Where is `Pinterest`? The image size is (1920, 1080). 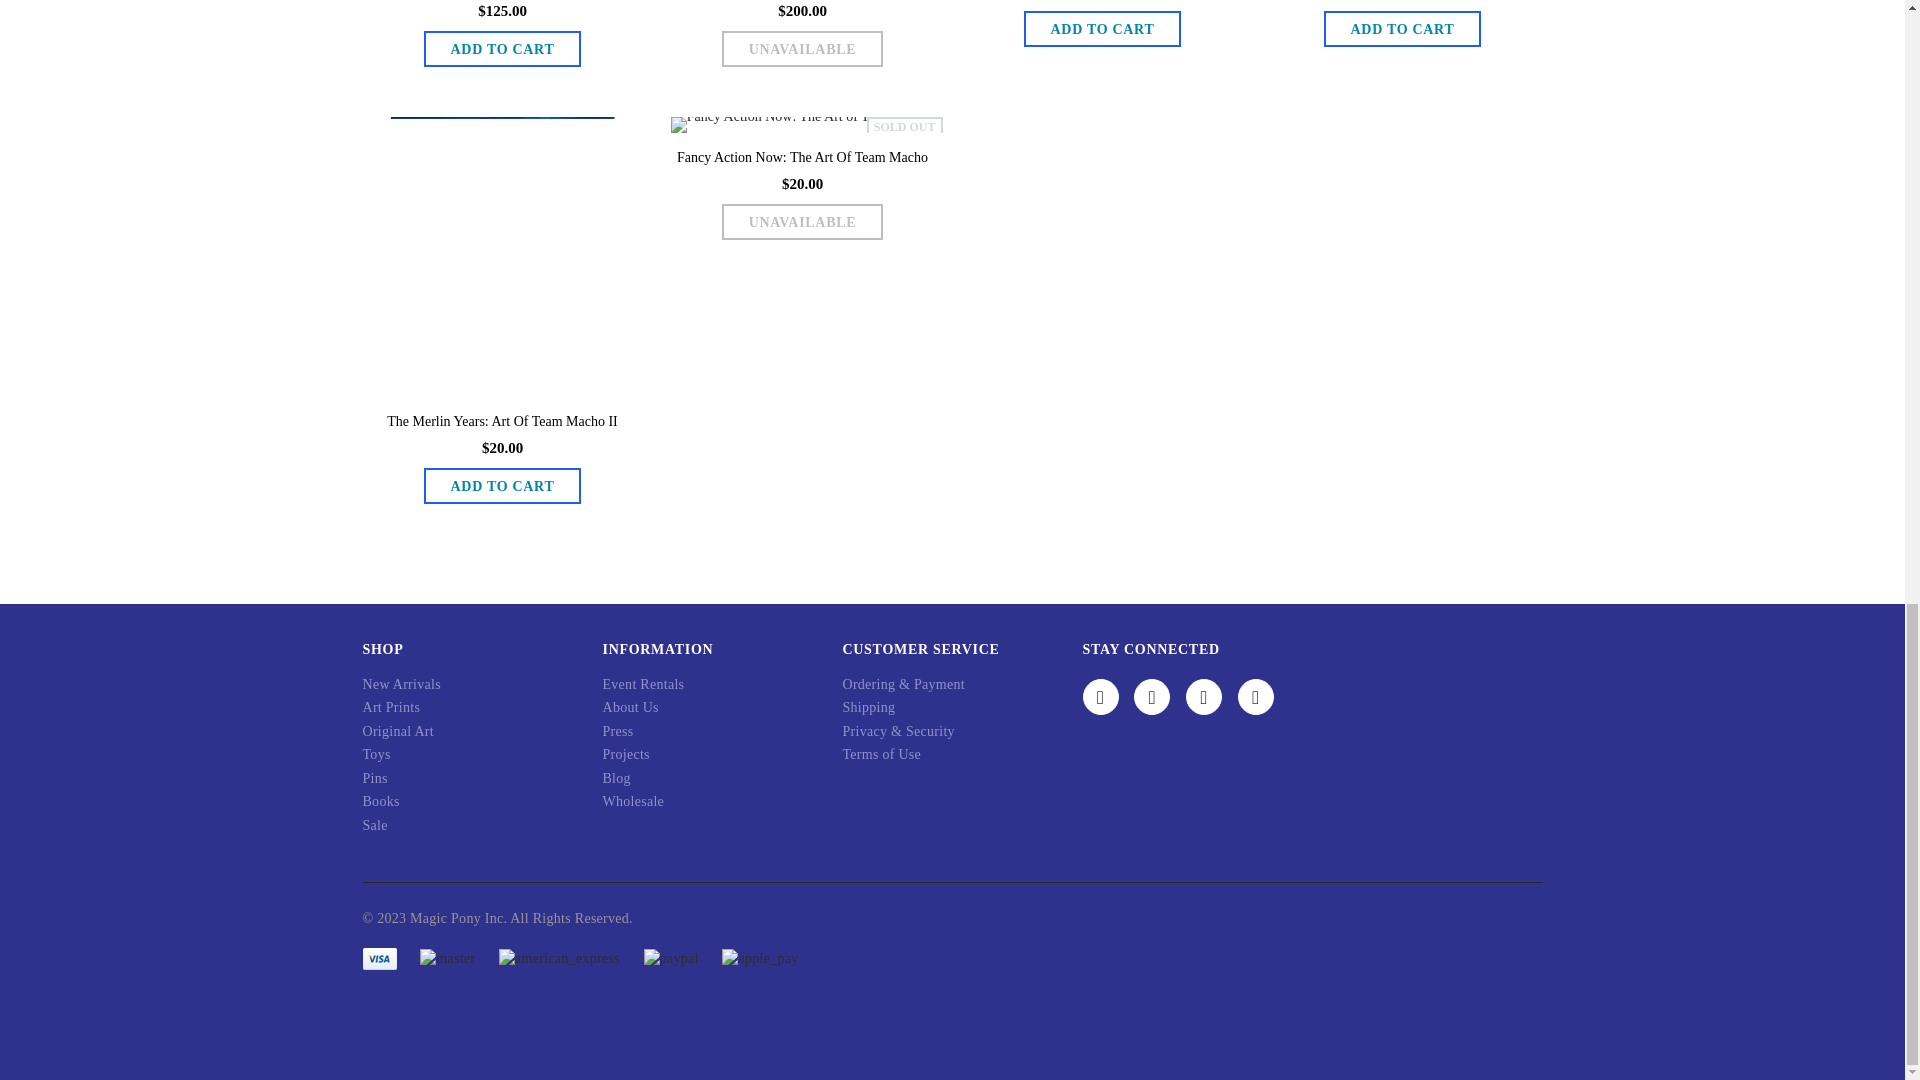 Pinterest is located at coordinates (1256, 696).